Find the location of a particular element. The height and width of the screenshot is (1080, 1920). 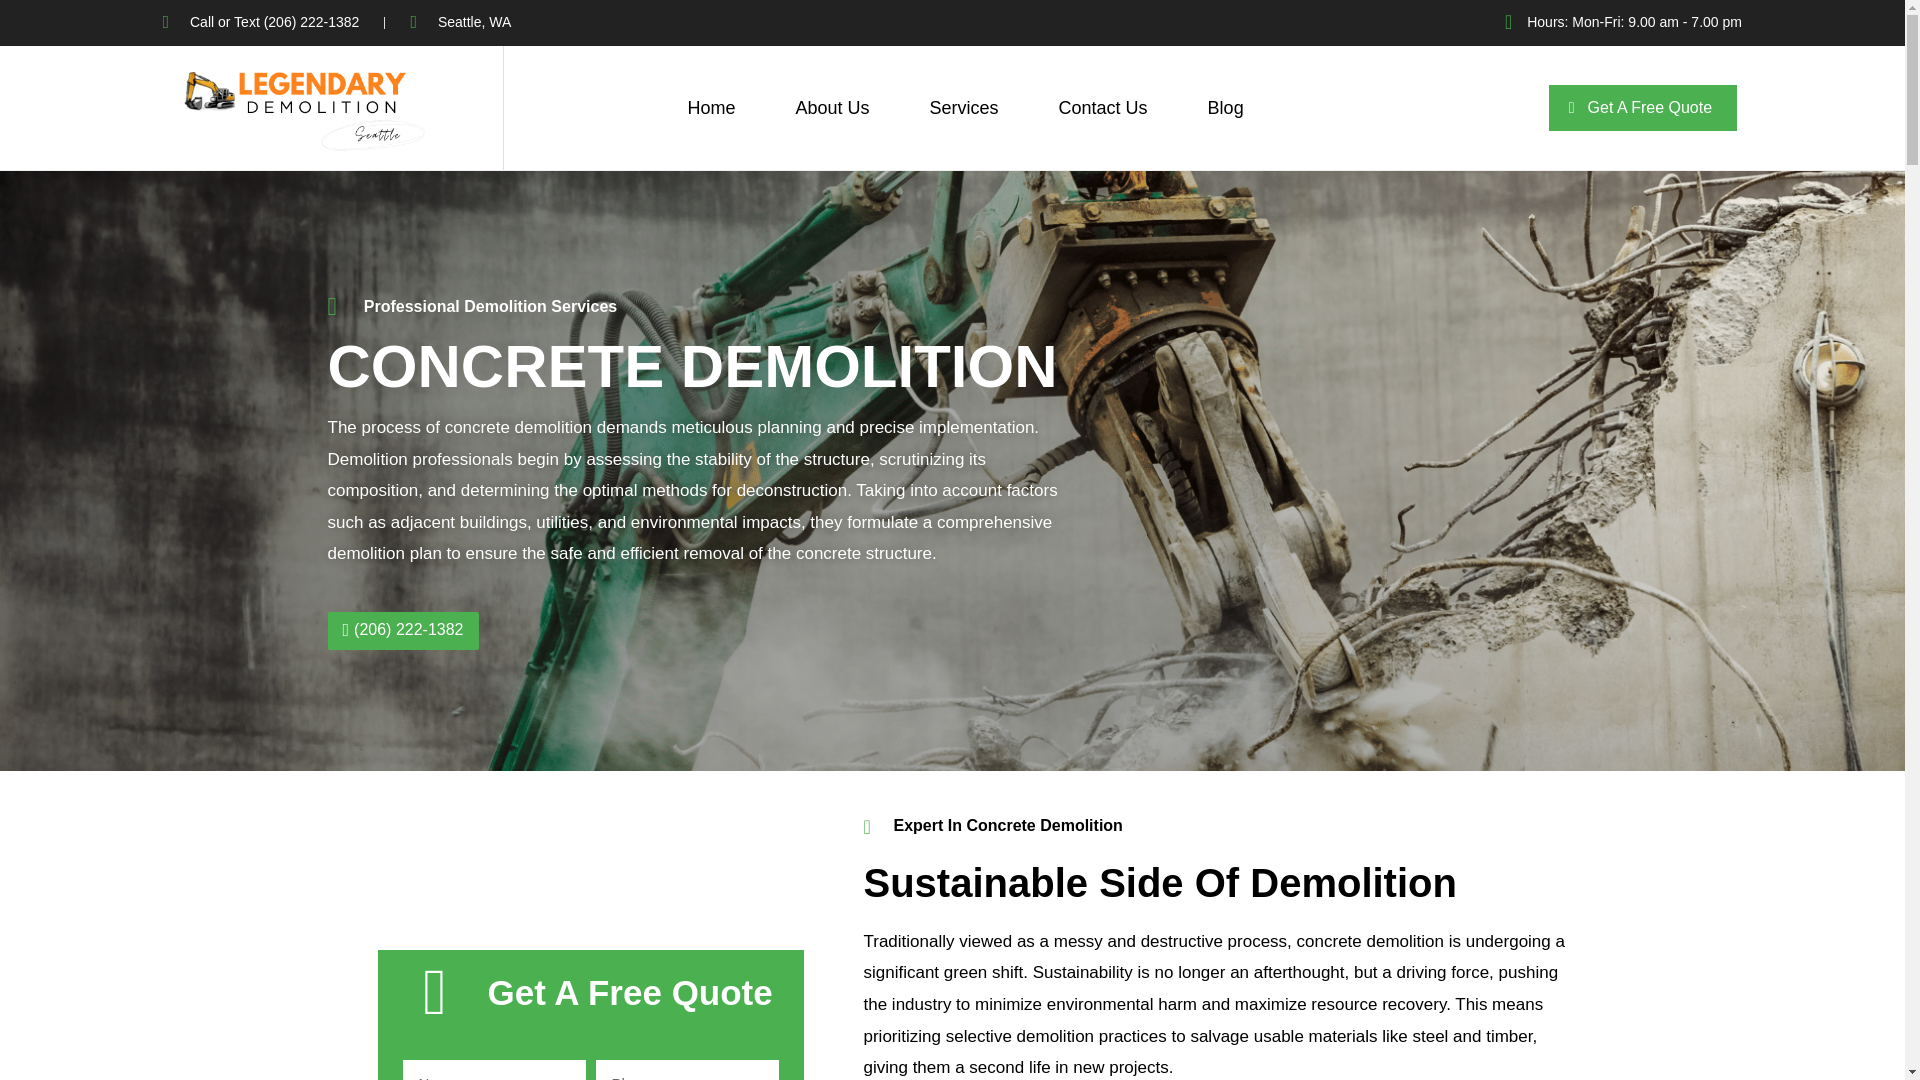

Get A Free Quote is located at coordinates (1643, 108).